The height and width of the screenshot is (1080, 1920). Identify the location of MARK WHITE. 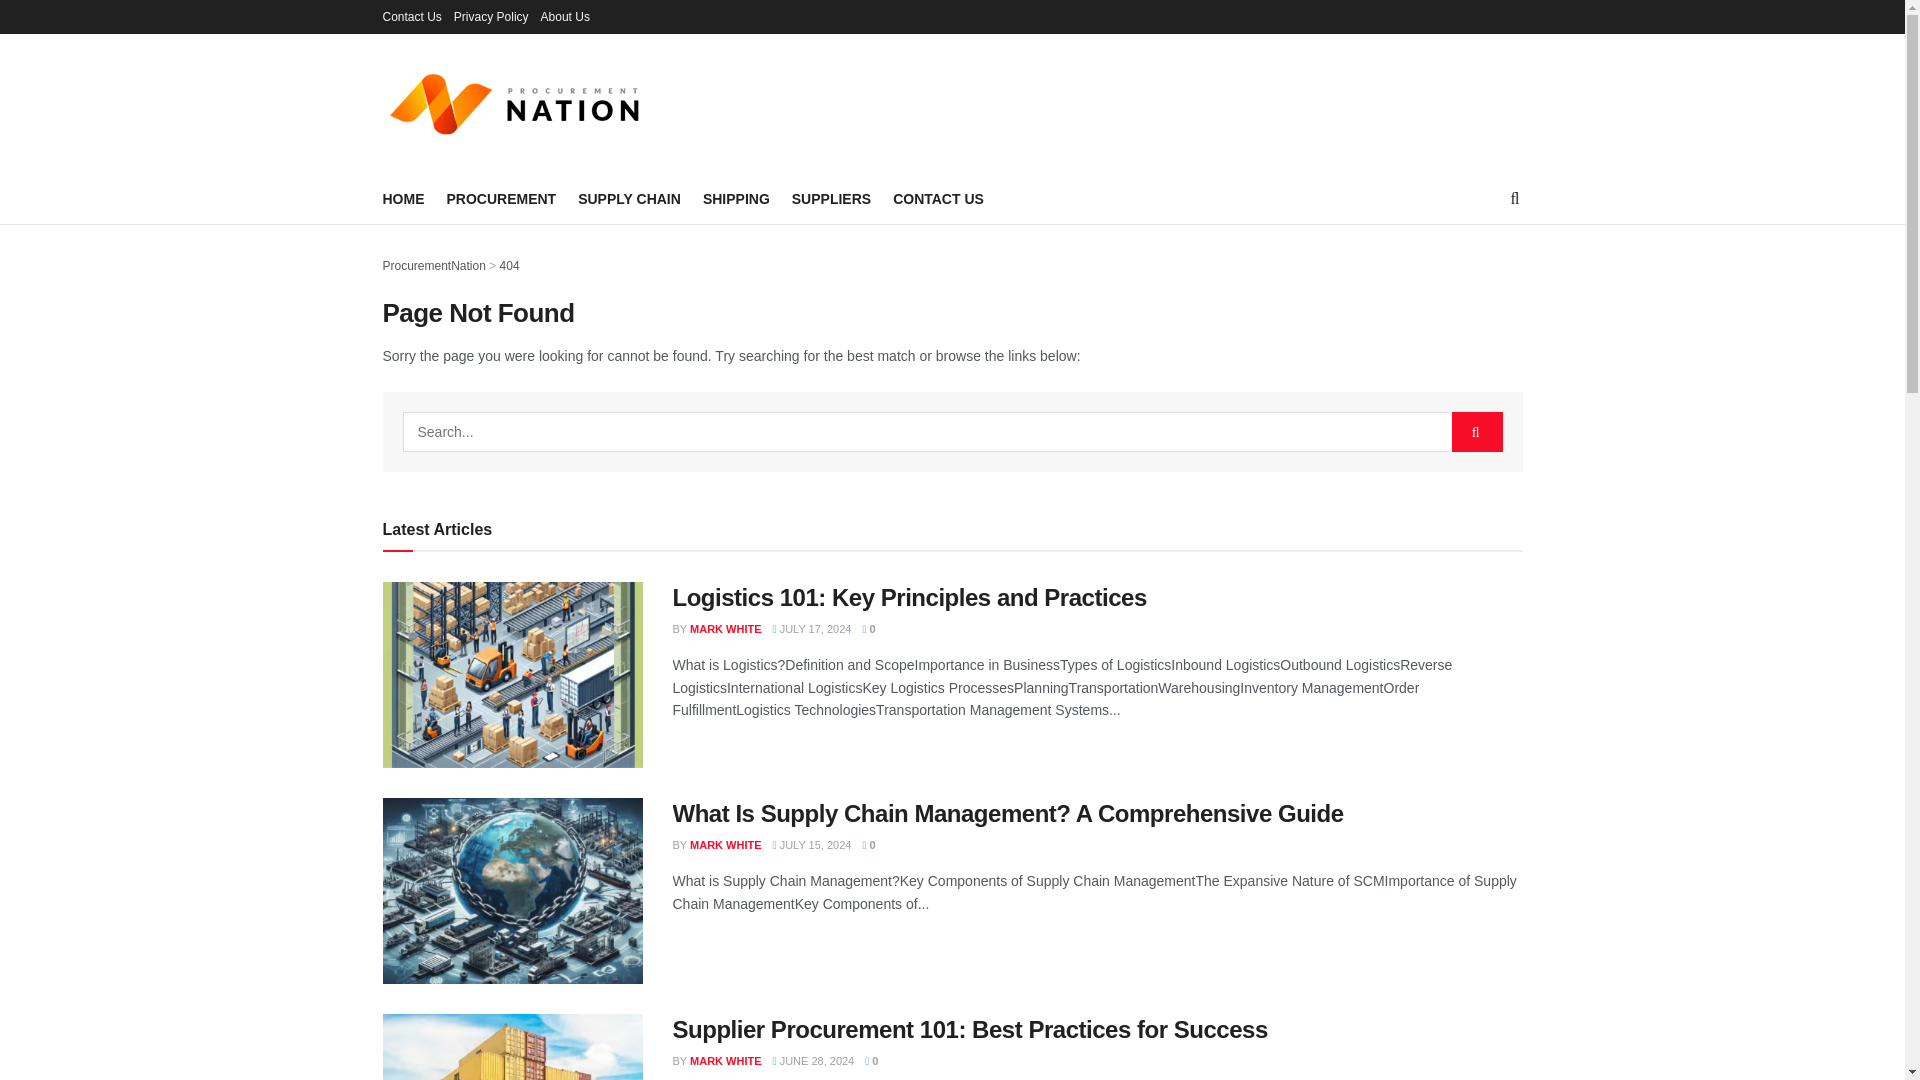
(726, 1061).